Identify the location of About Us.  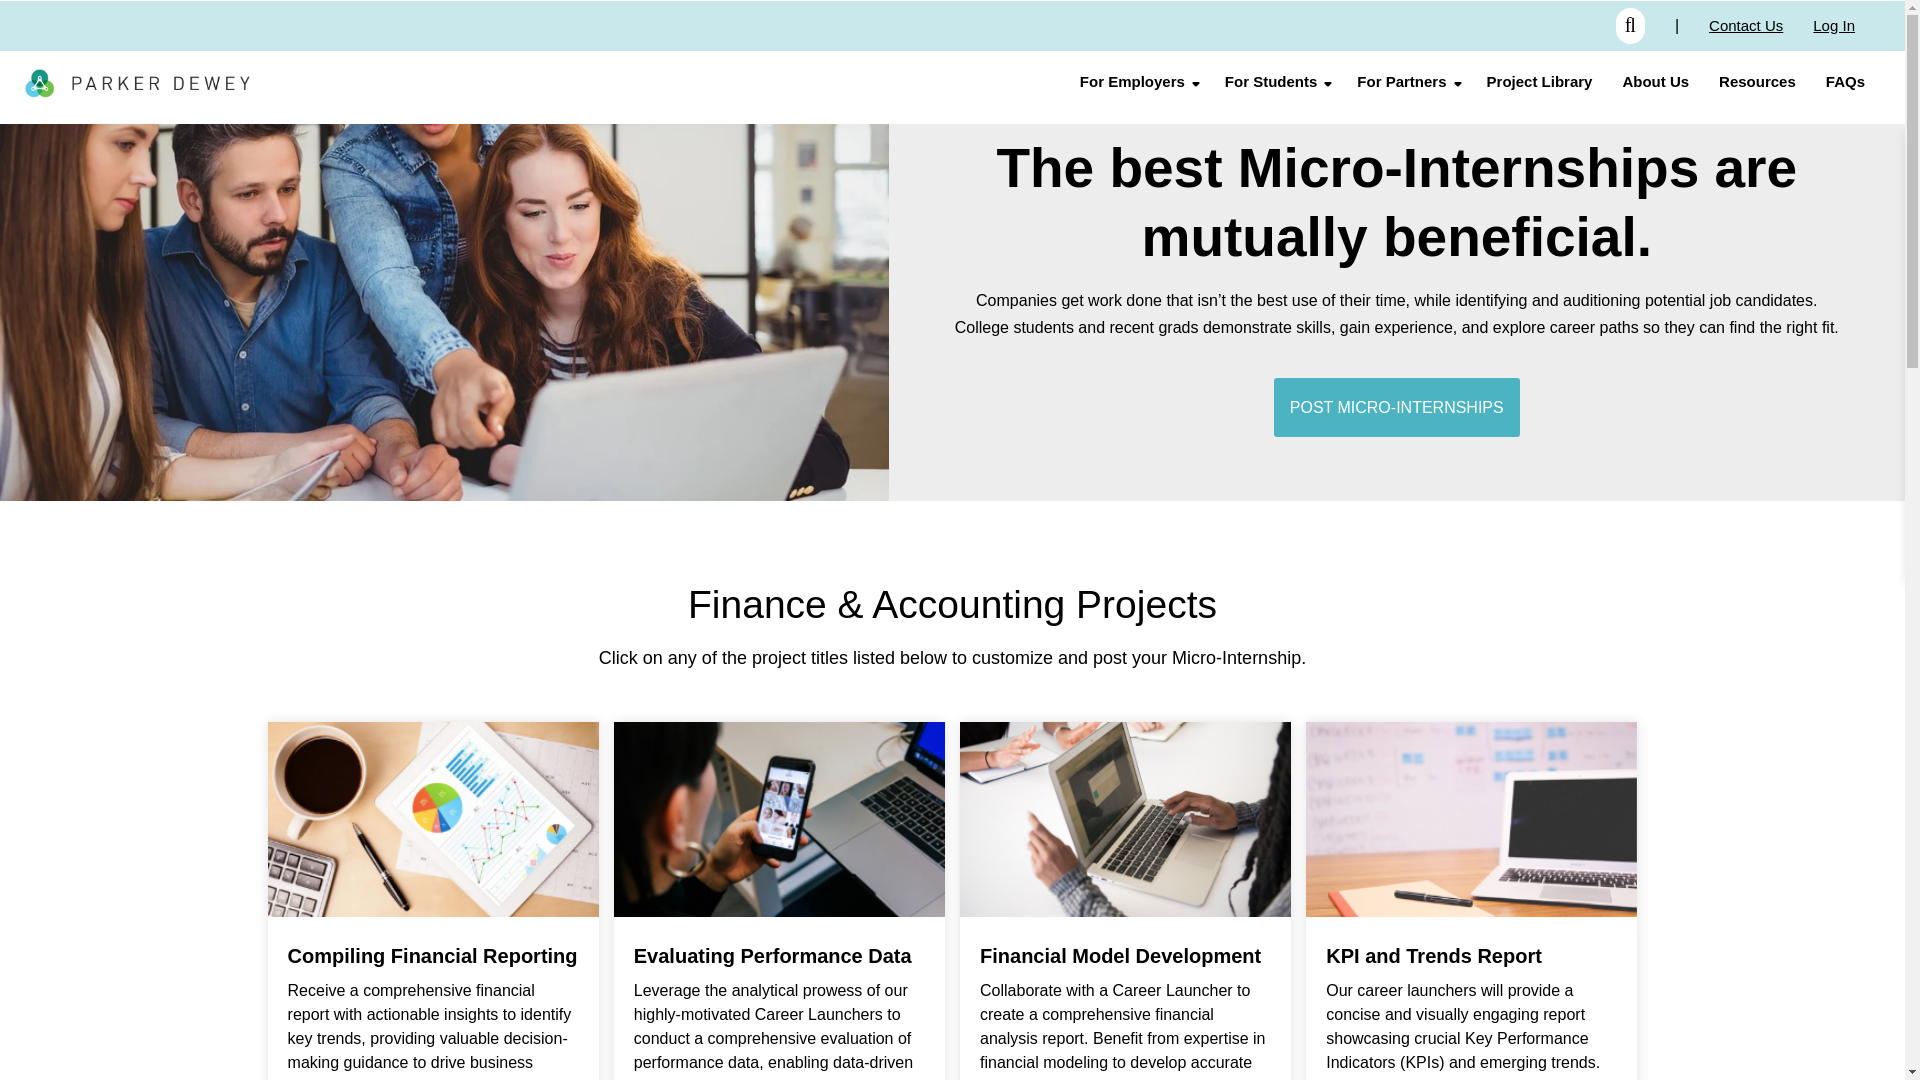
(1656, 82).